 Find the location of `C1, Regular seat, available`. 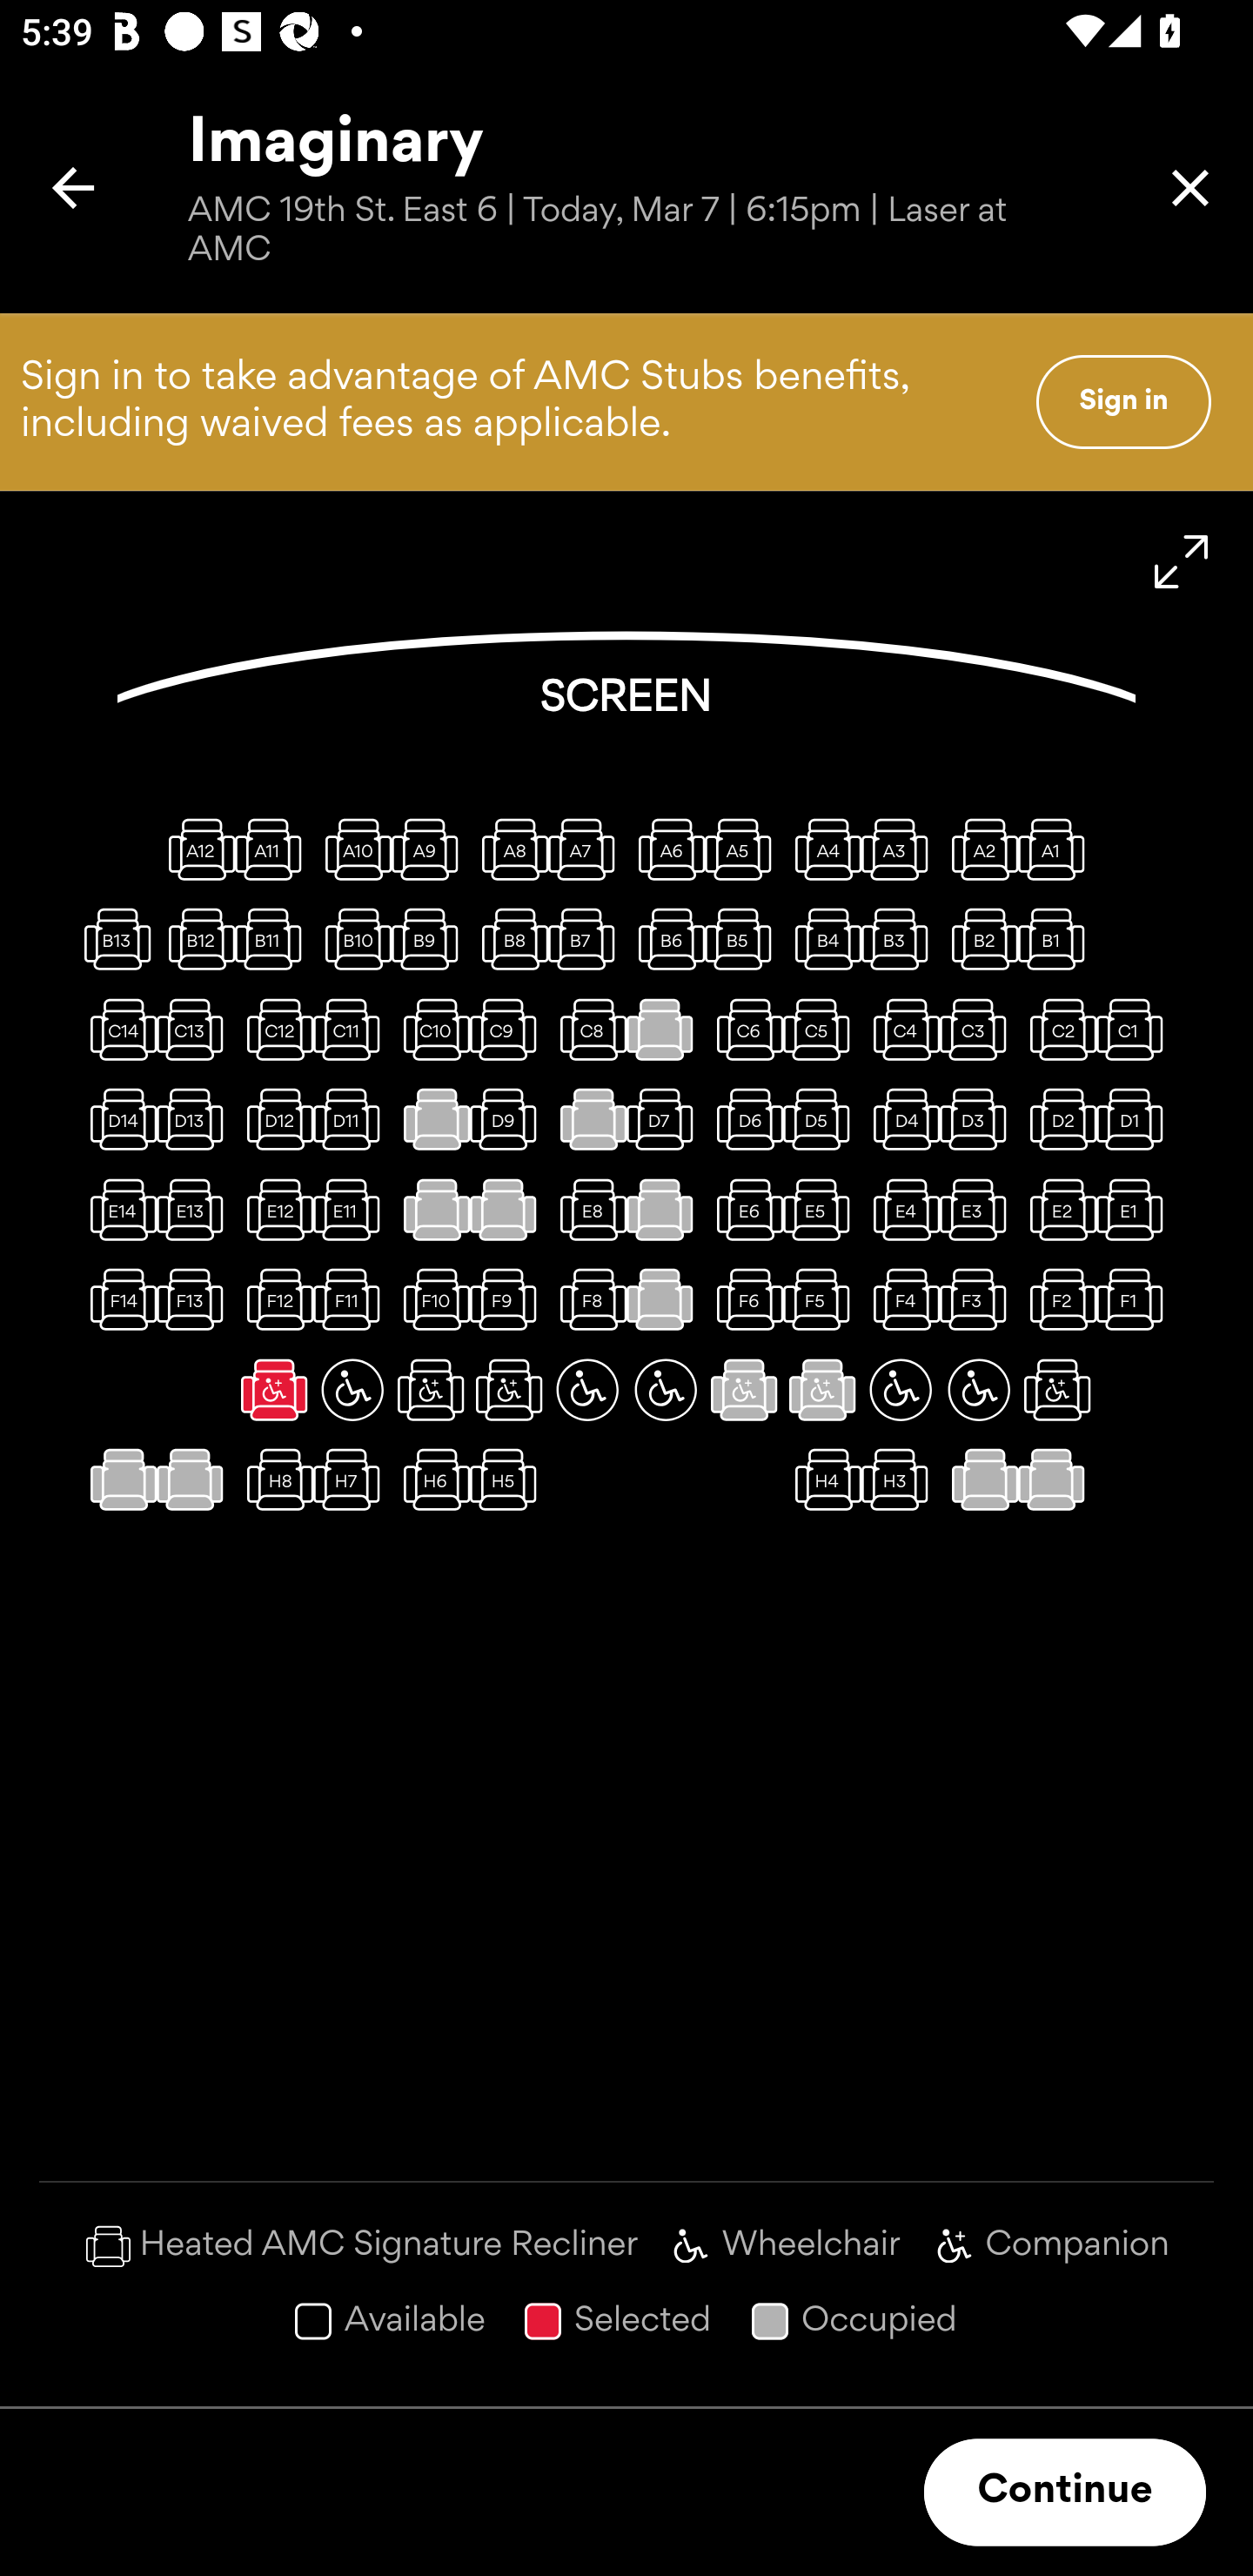

C1, Regular seat, available is located at coordinates (1136, 1029).